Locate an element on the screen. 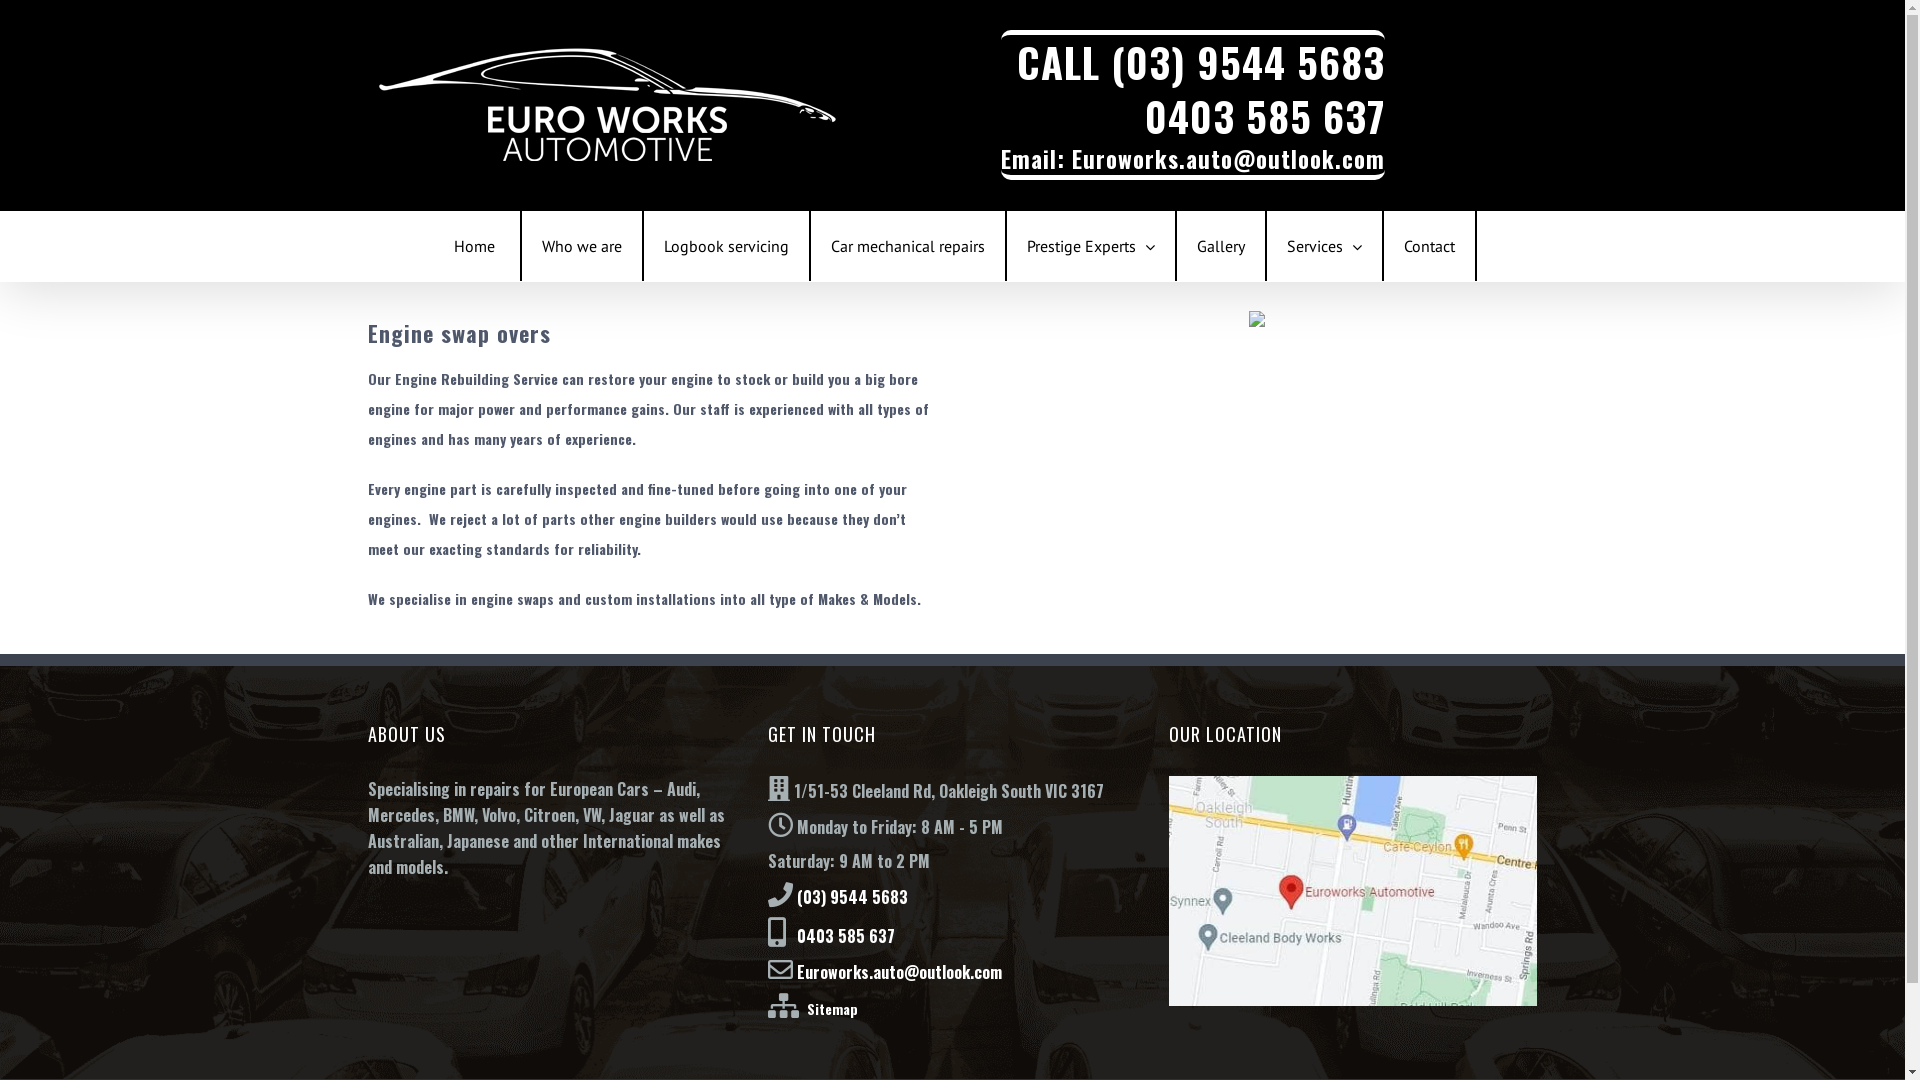 Image resolution: width=1920 pixels, height=1080 pixels. (03) 9544 5683 is located at coordinates (852, 897).